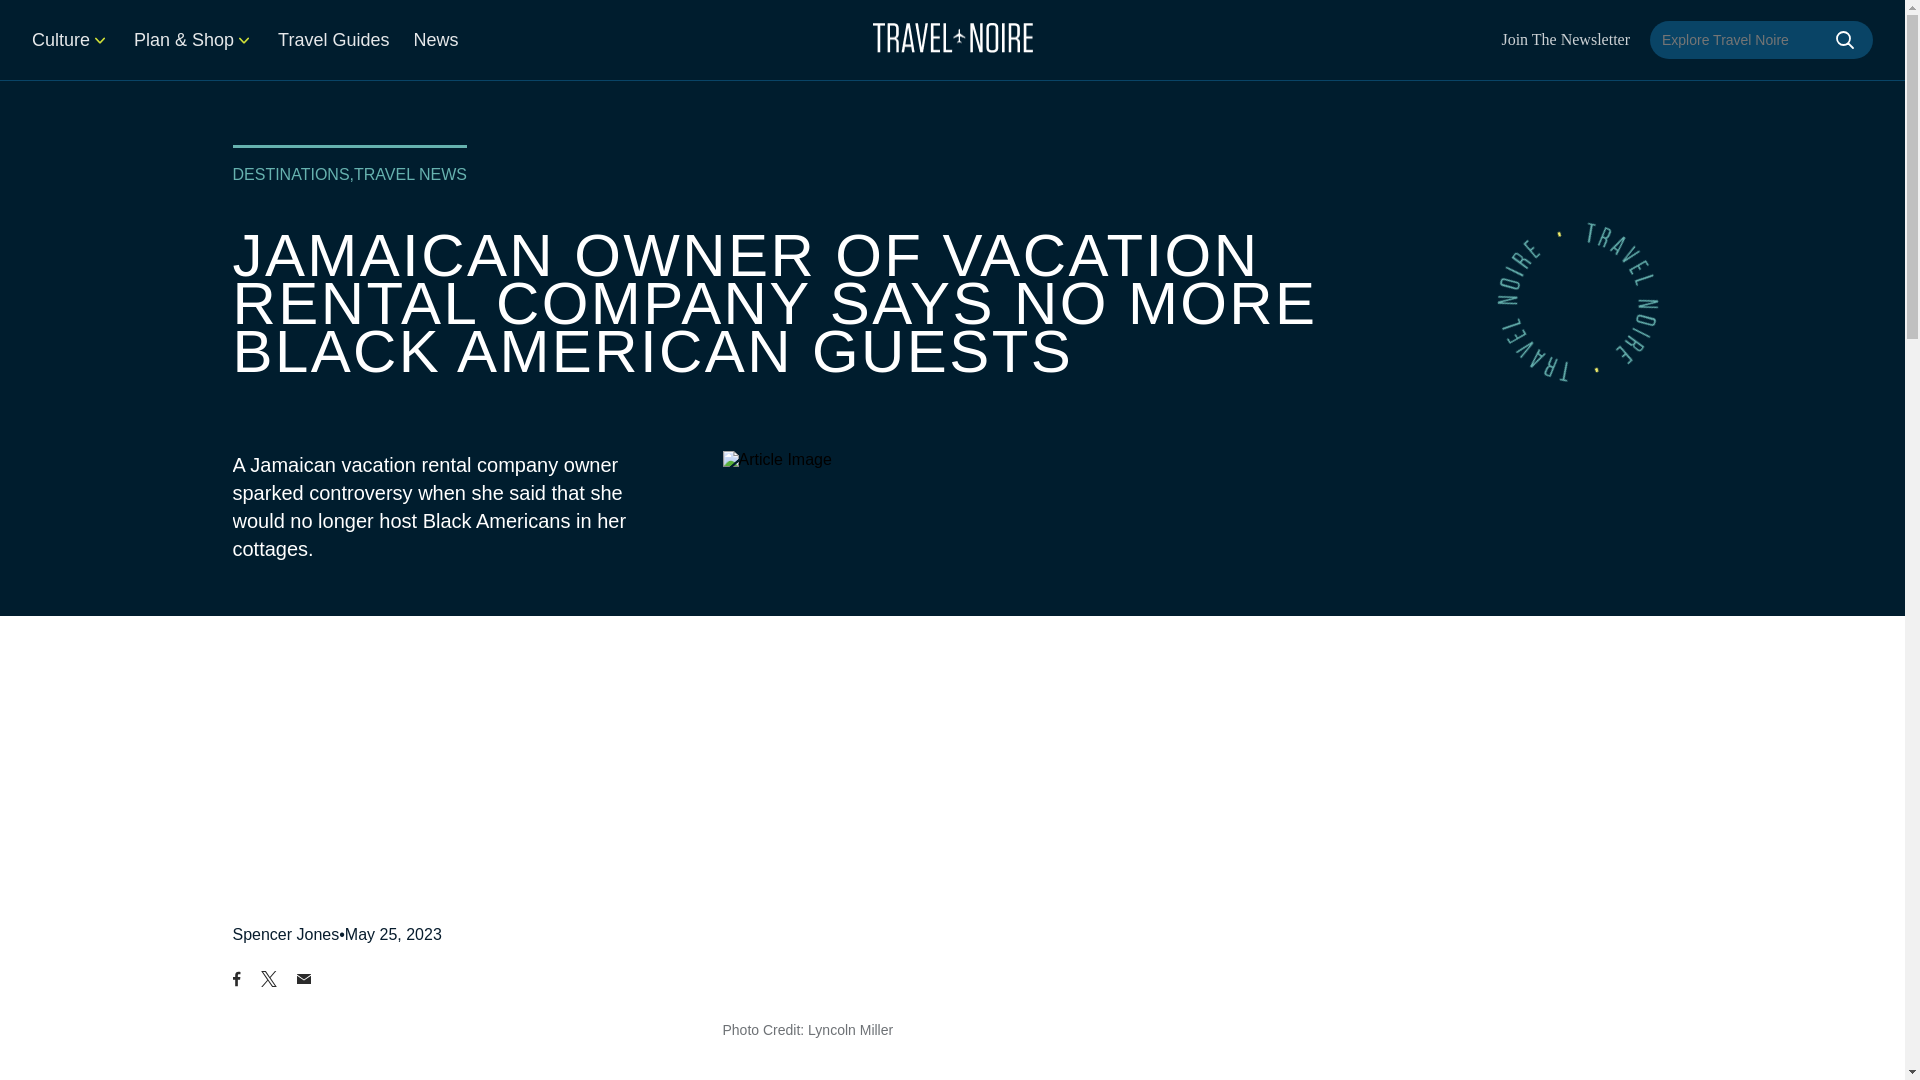  I want to click on News, so click(435, 40).